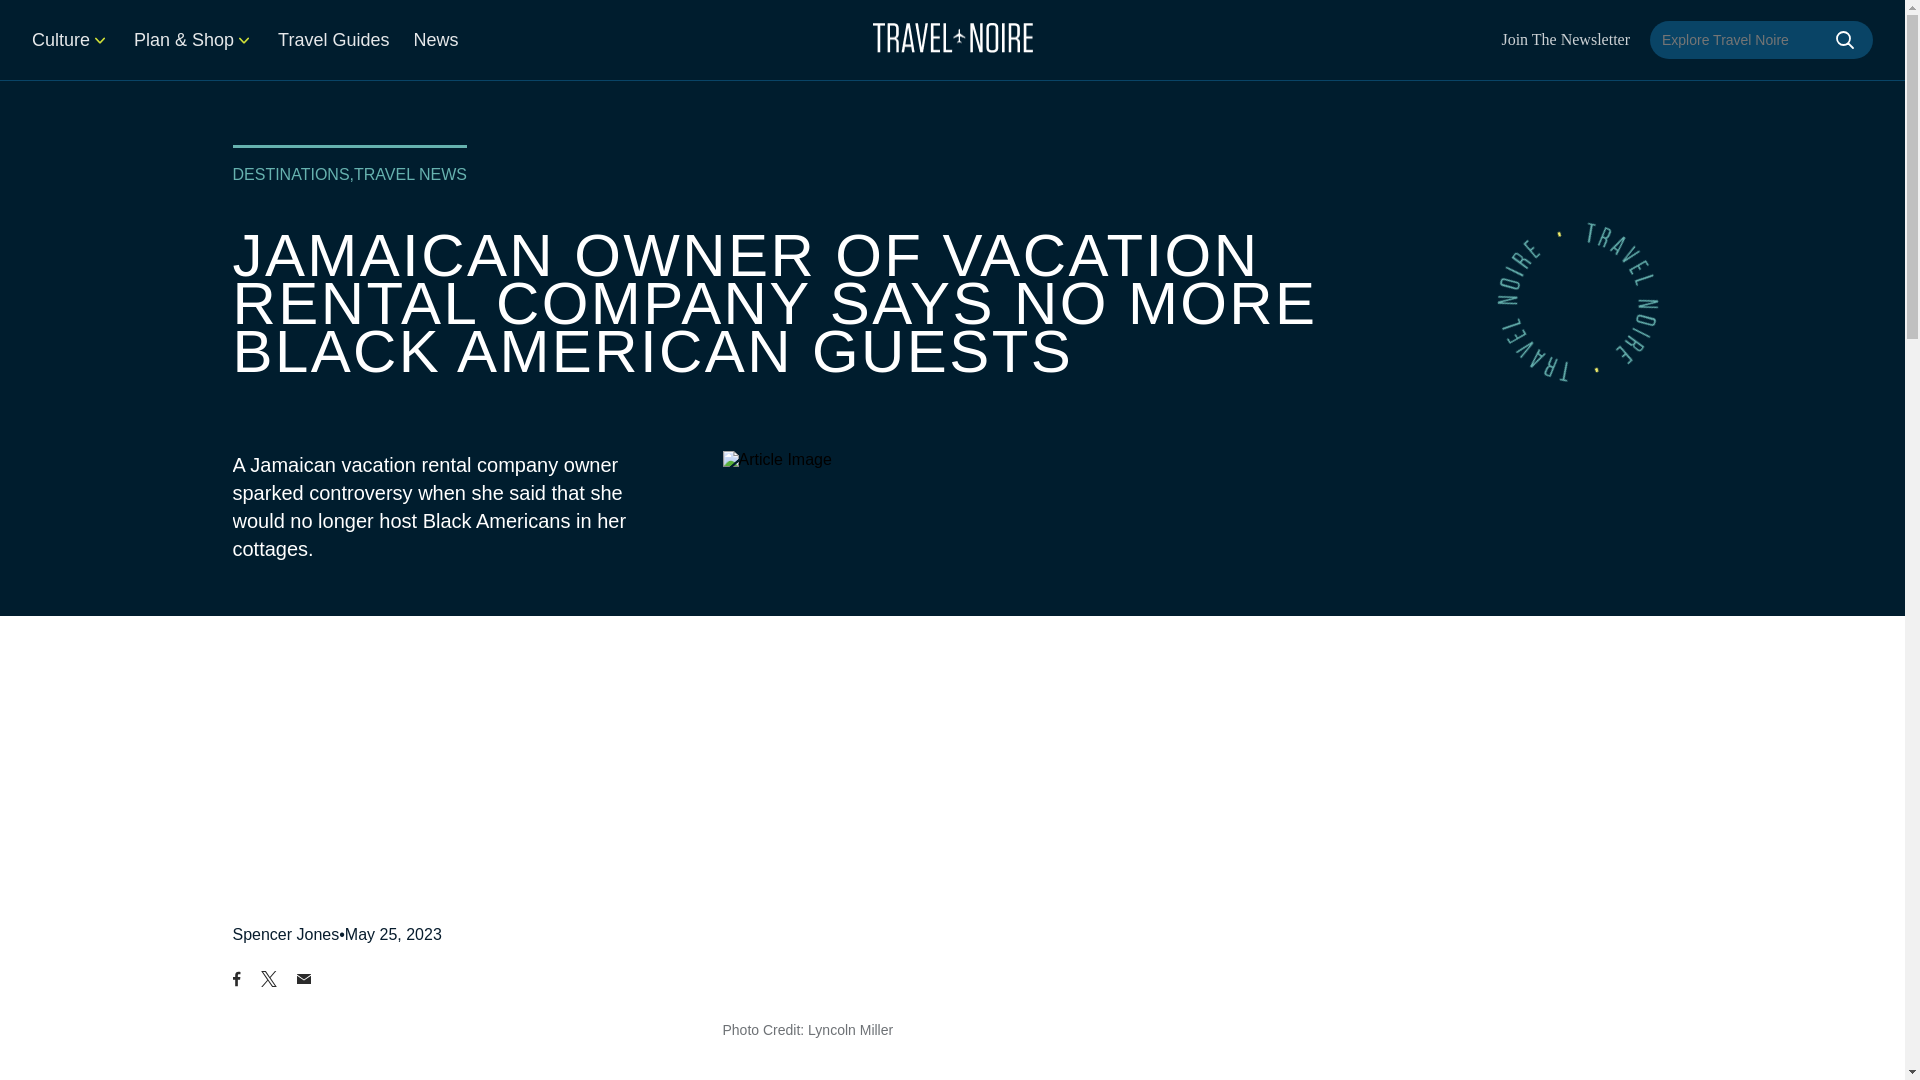  I want to click on News, so click(435, 40).